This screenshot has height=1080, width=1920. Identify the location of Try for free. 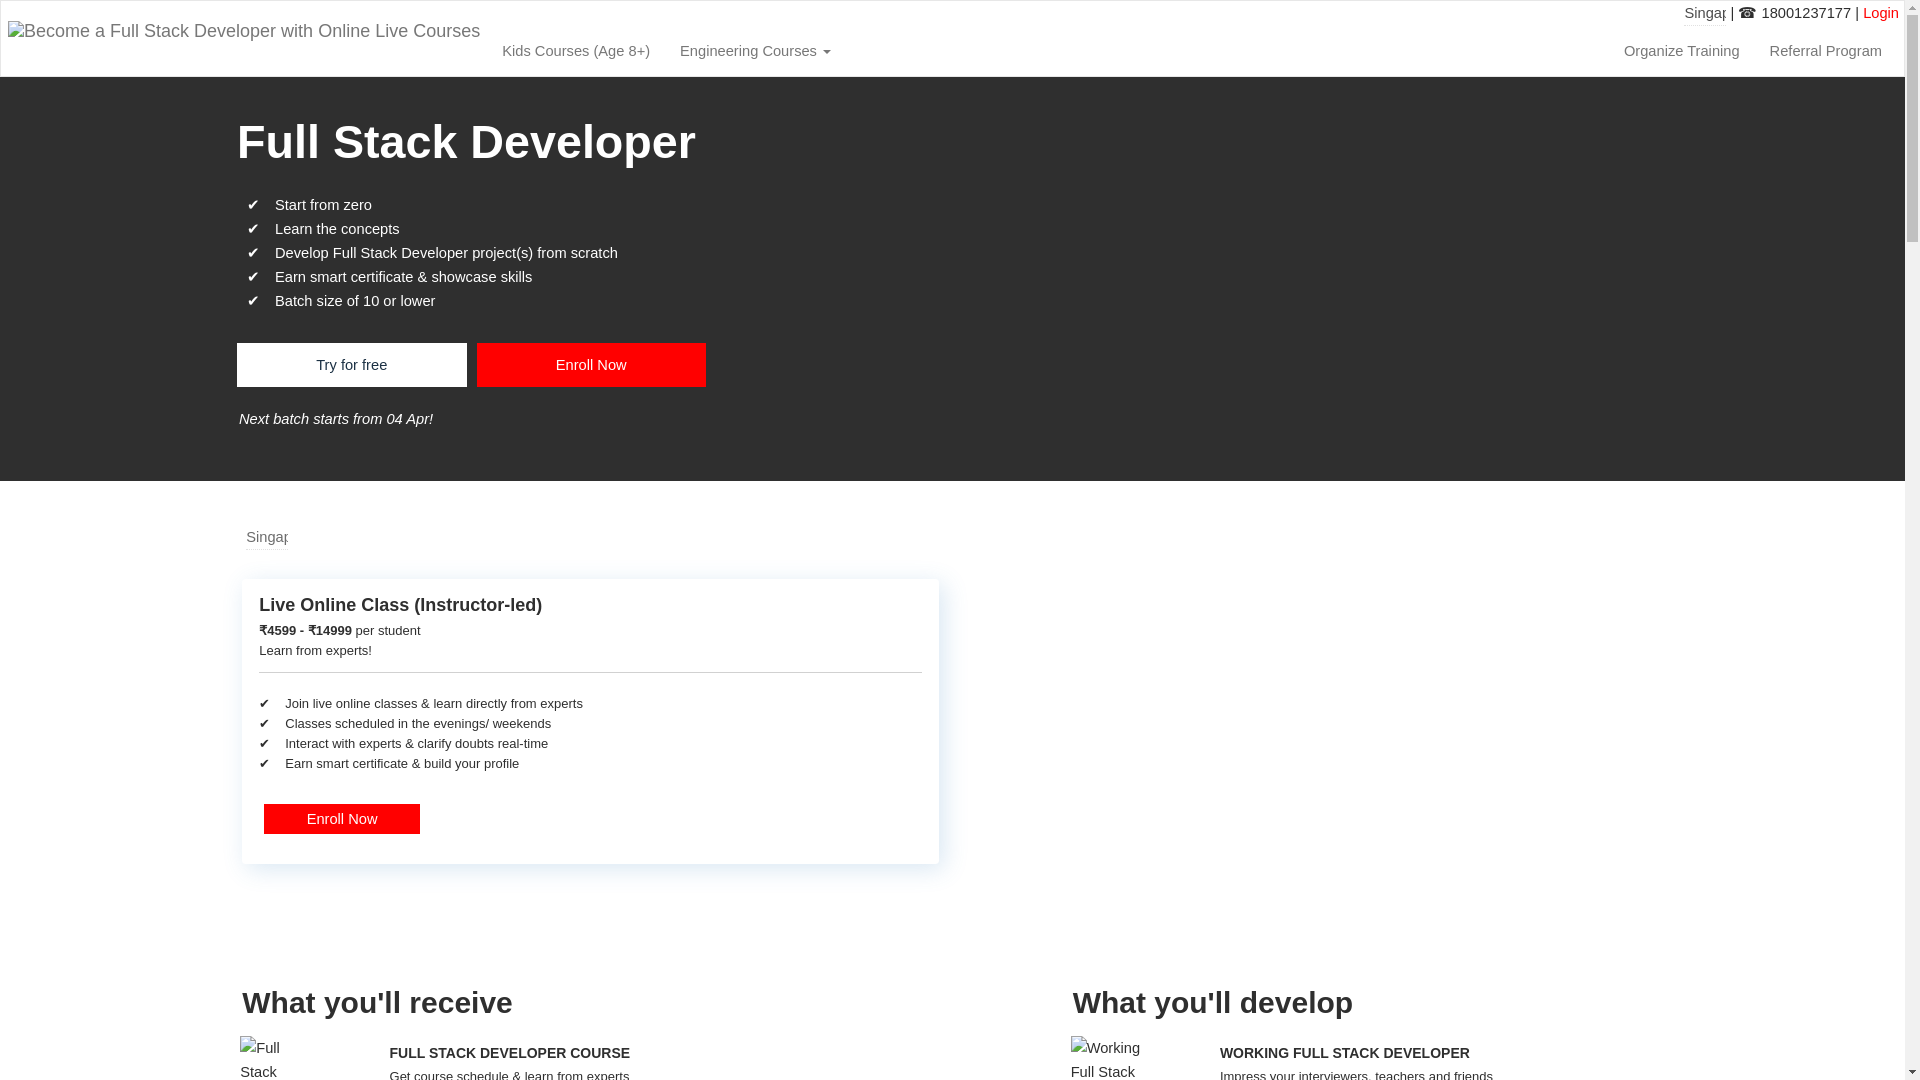
(351, 364).